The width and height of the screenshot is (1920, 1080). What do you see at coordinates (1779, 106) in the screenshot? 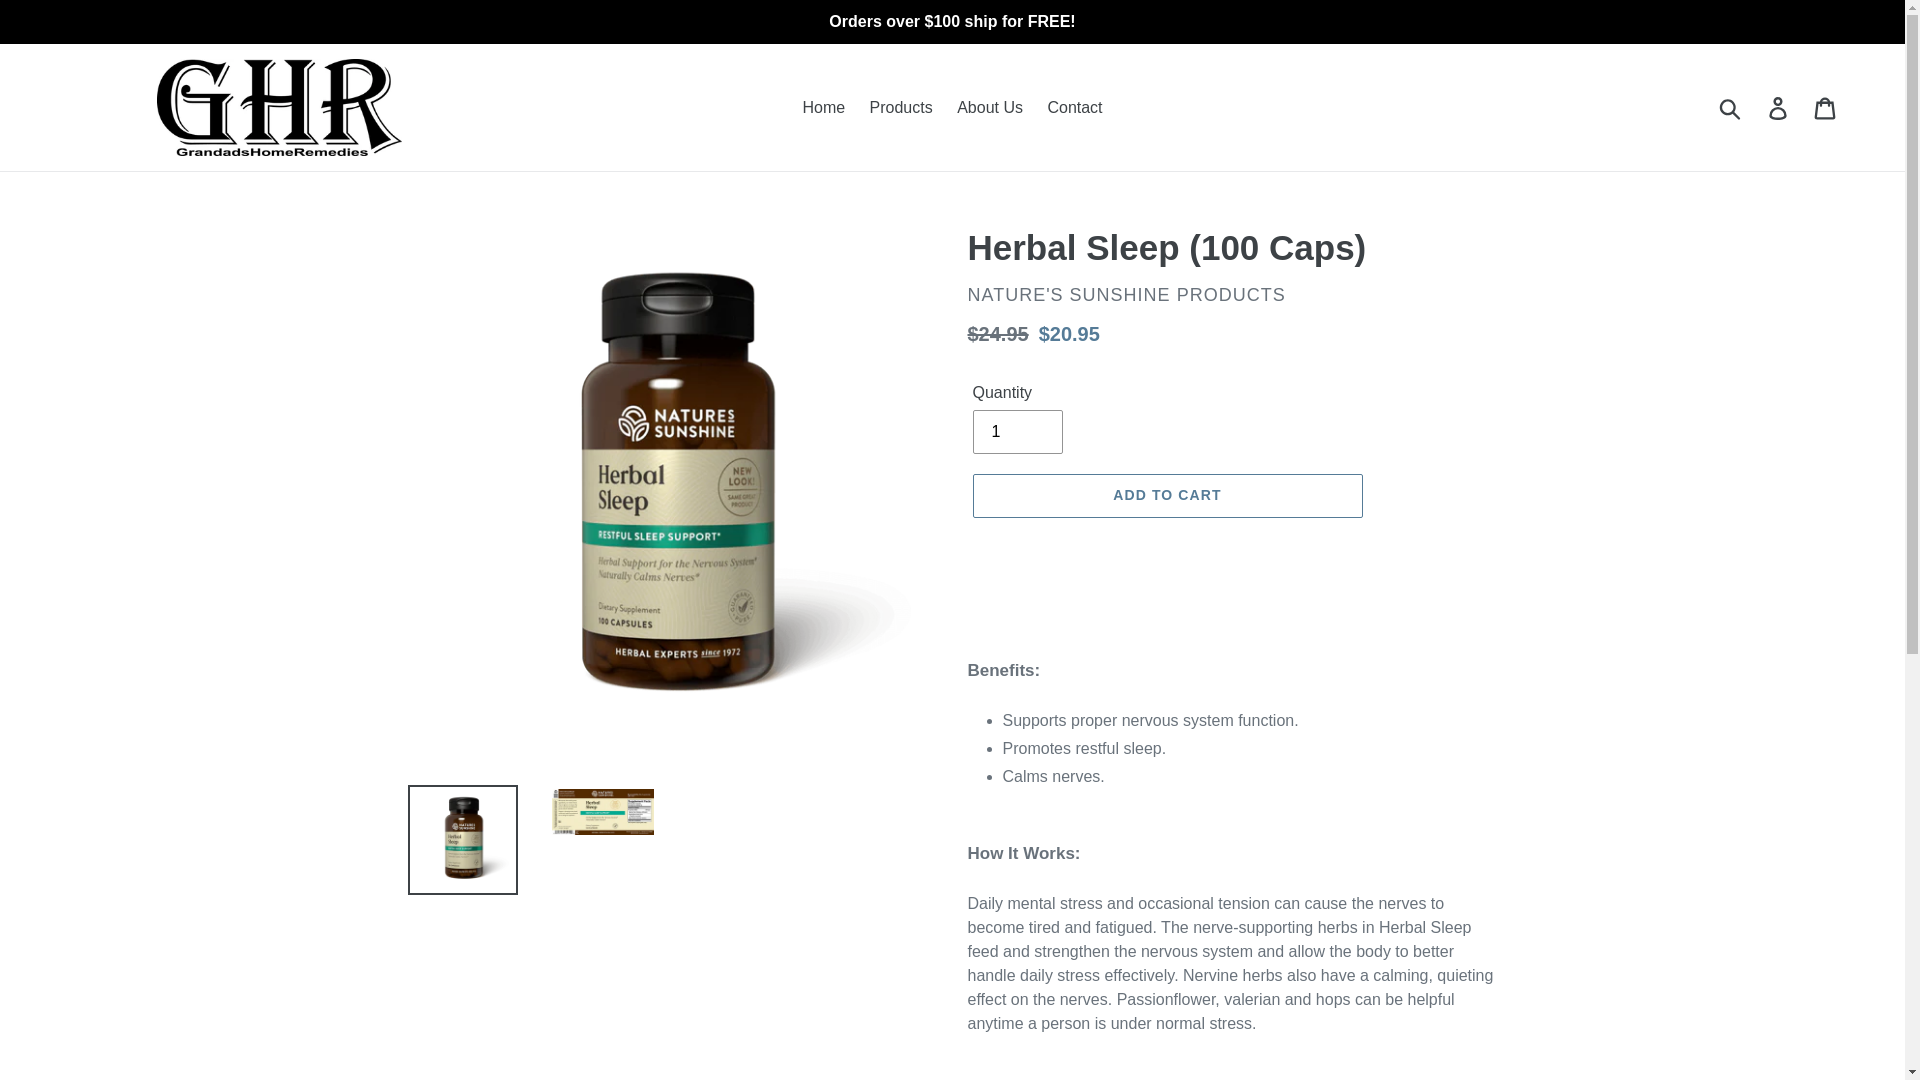
I see `Log in` at bounding box center [1779, 106].